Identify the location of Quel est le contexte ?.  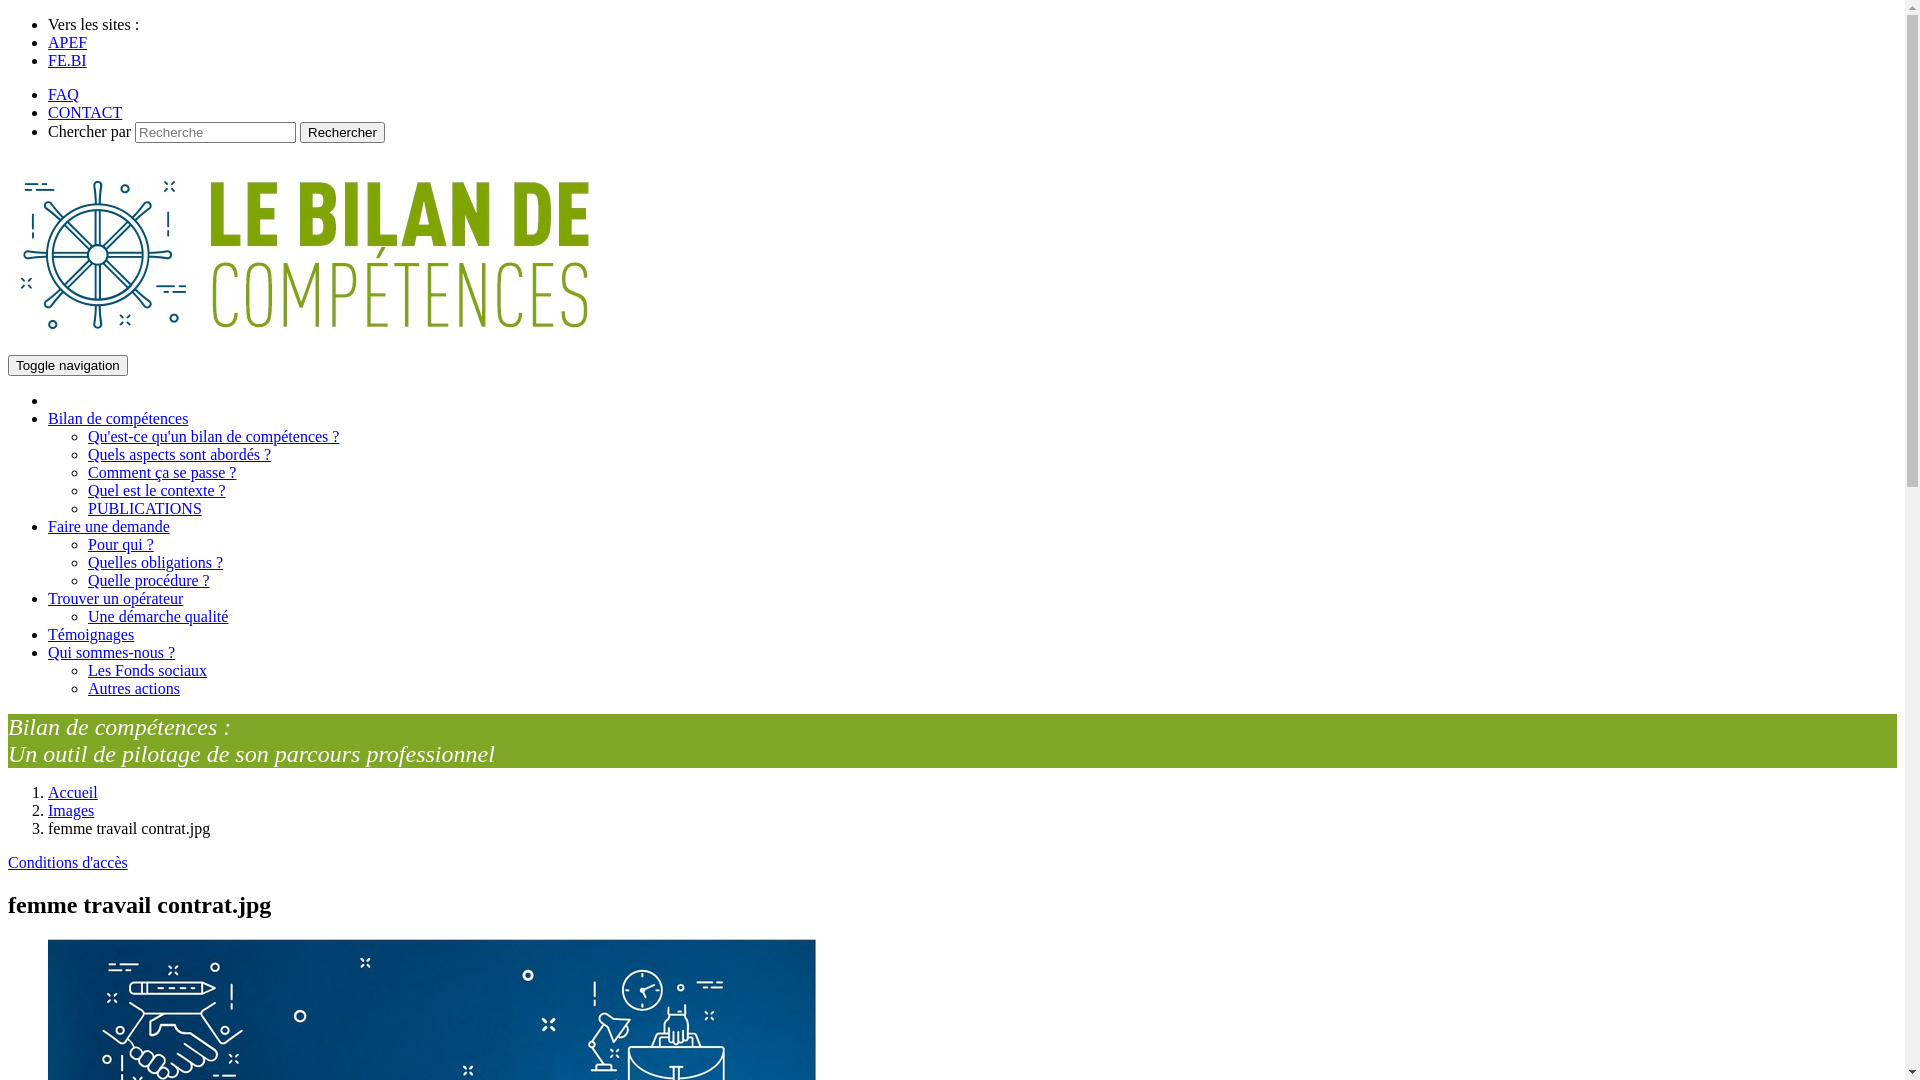
(157, 490).